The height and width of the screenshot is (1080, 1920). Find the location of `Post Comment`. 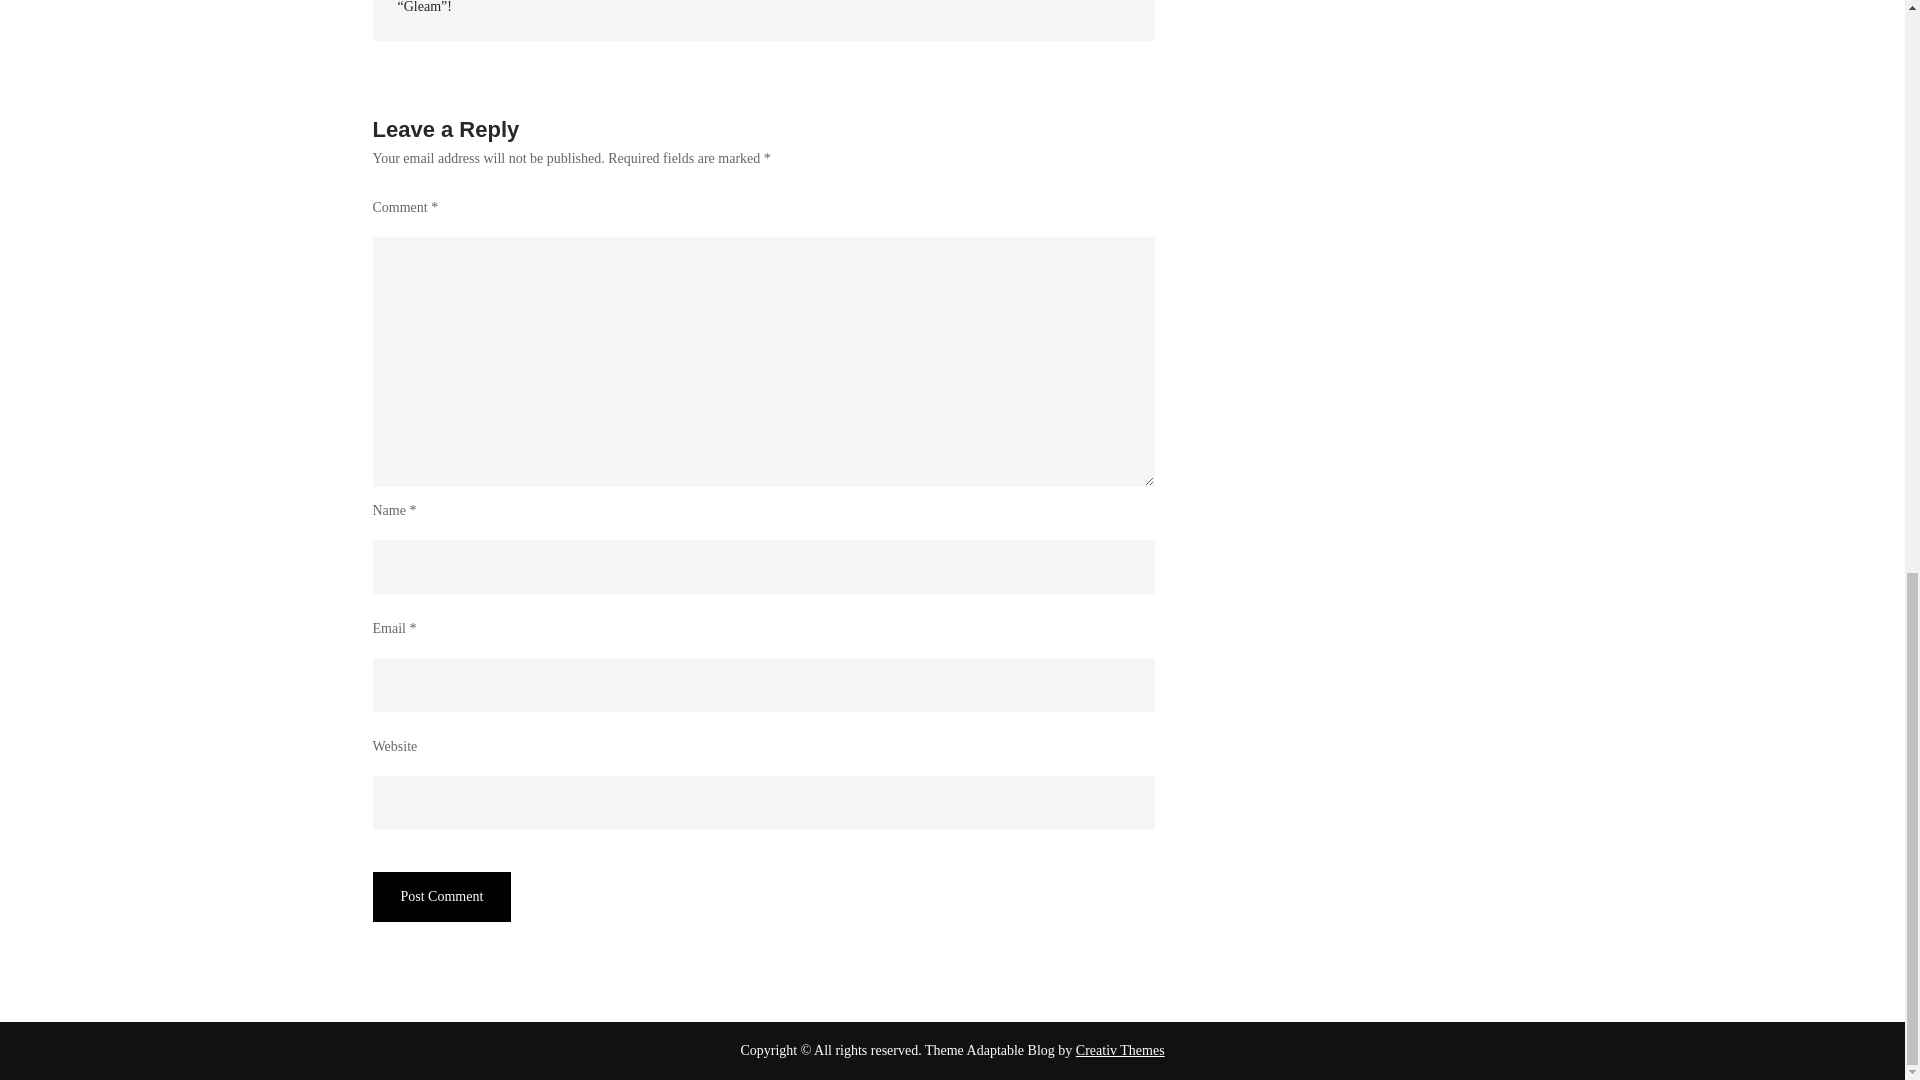

Post Comment is located at coordinates (441, 896).